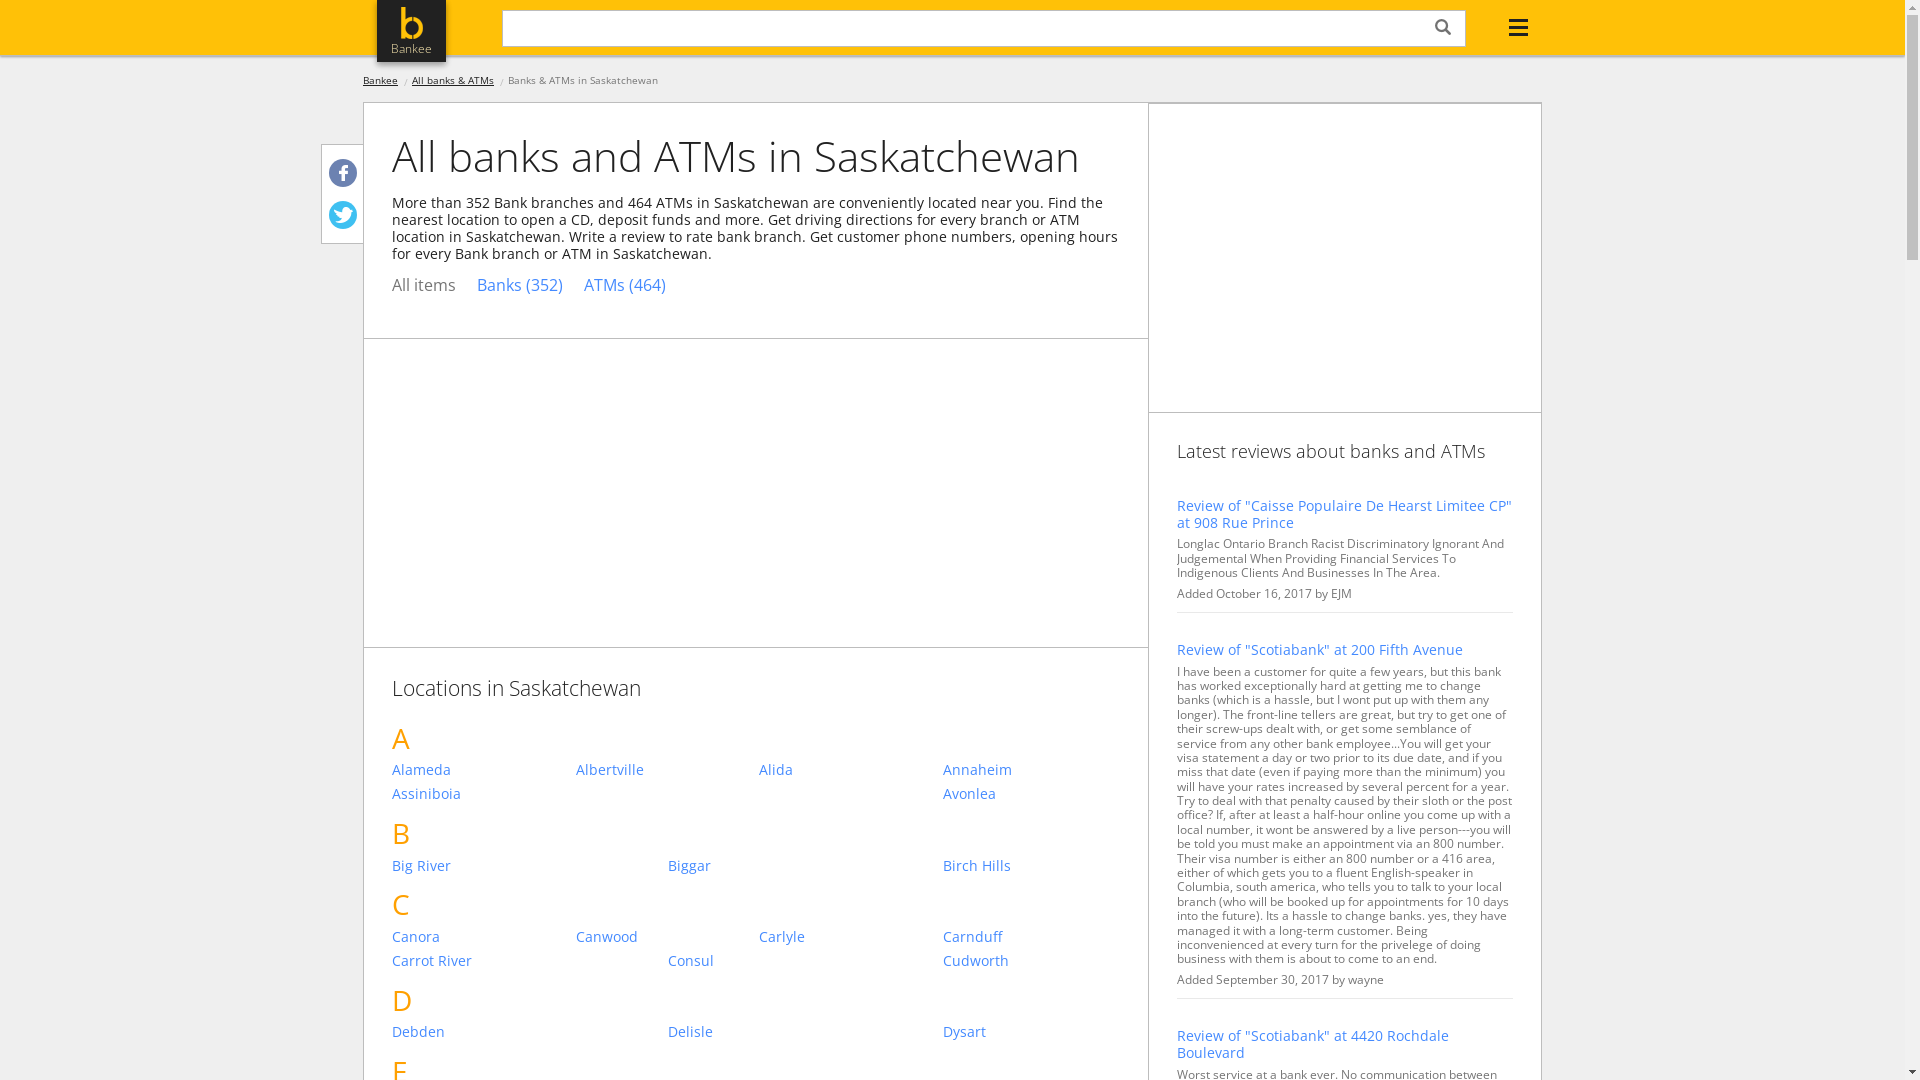 This screenshot has height=1080, width=1920. What do you see at coordinates (480, 938) in the screenshot?
I see `Canora` at bounding box center [480, 938].